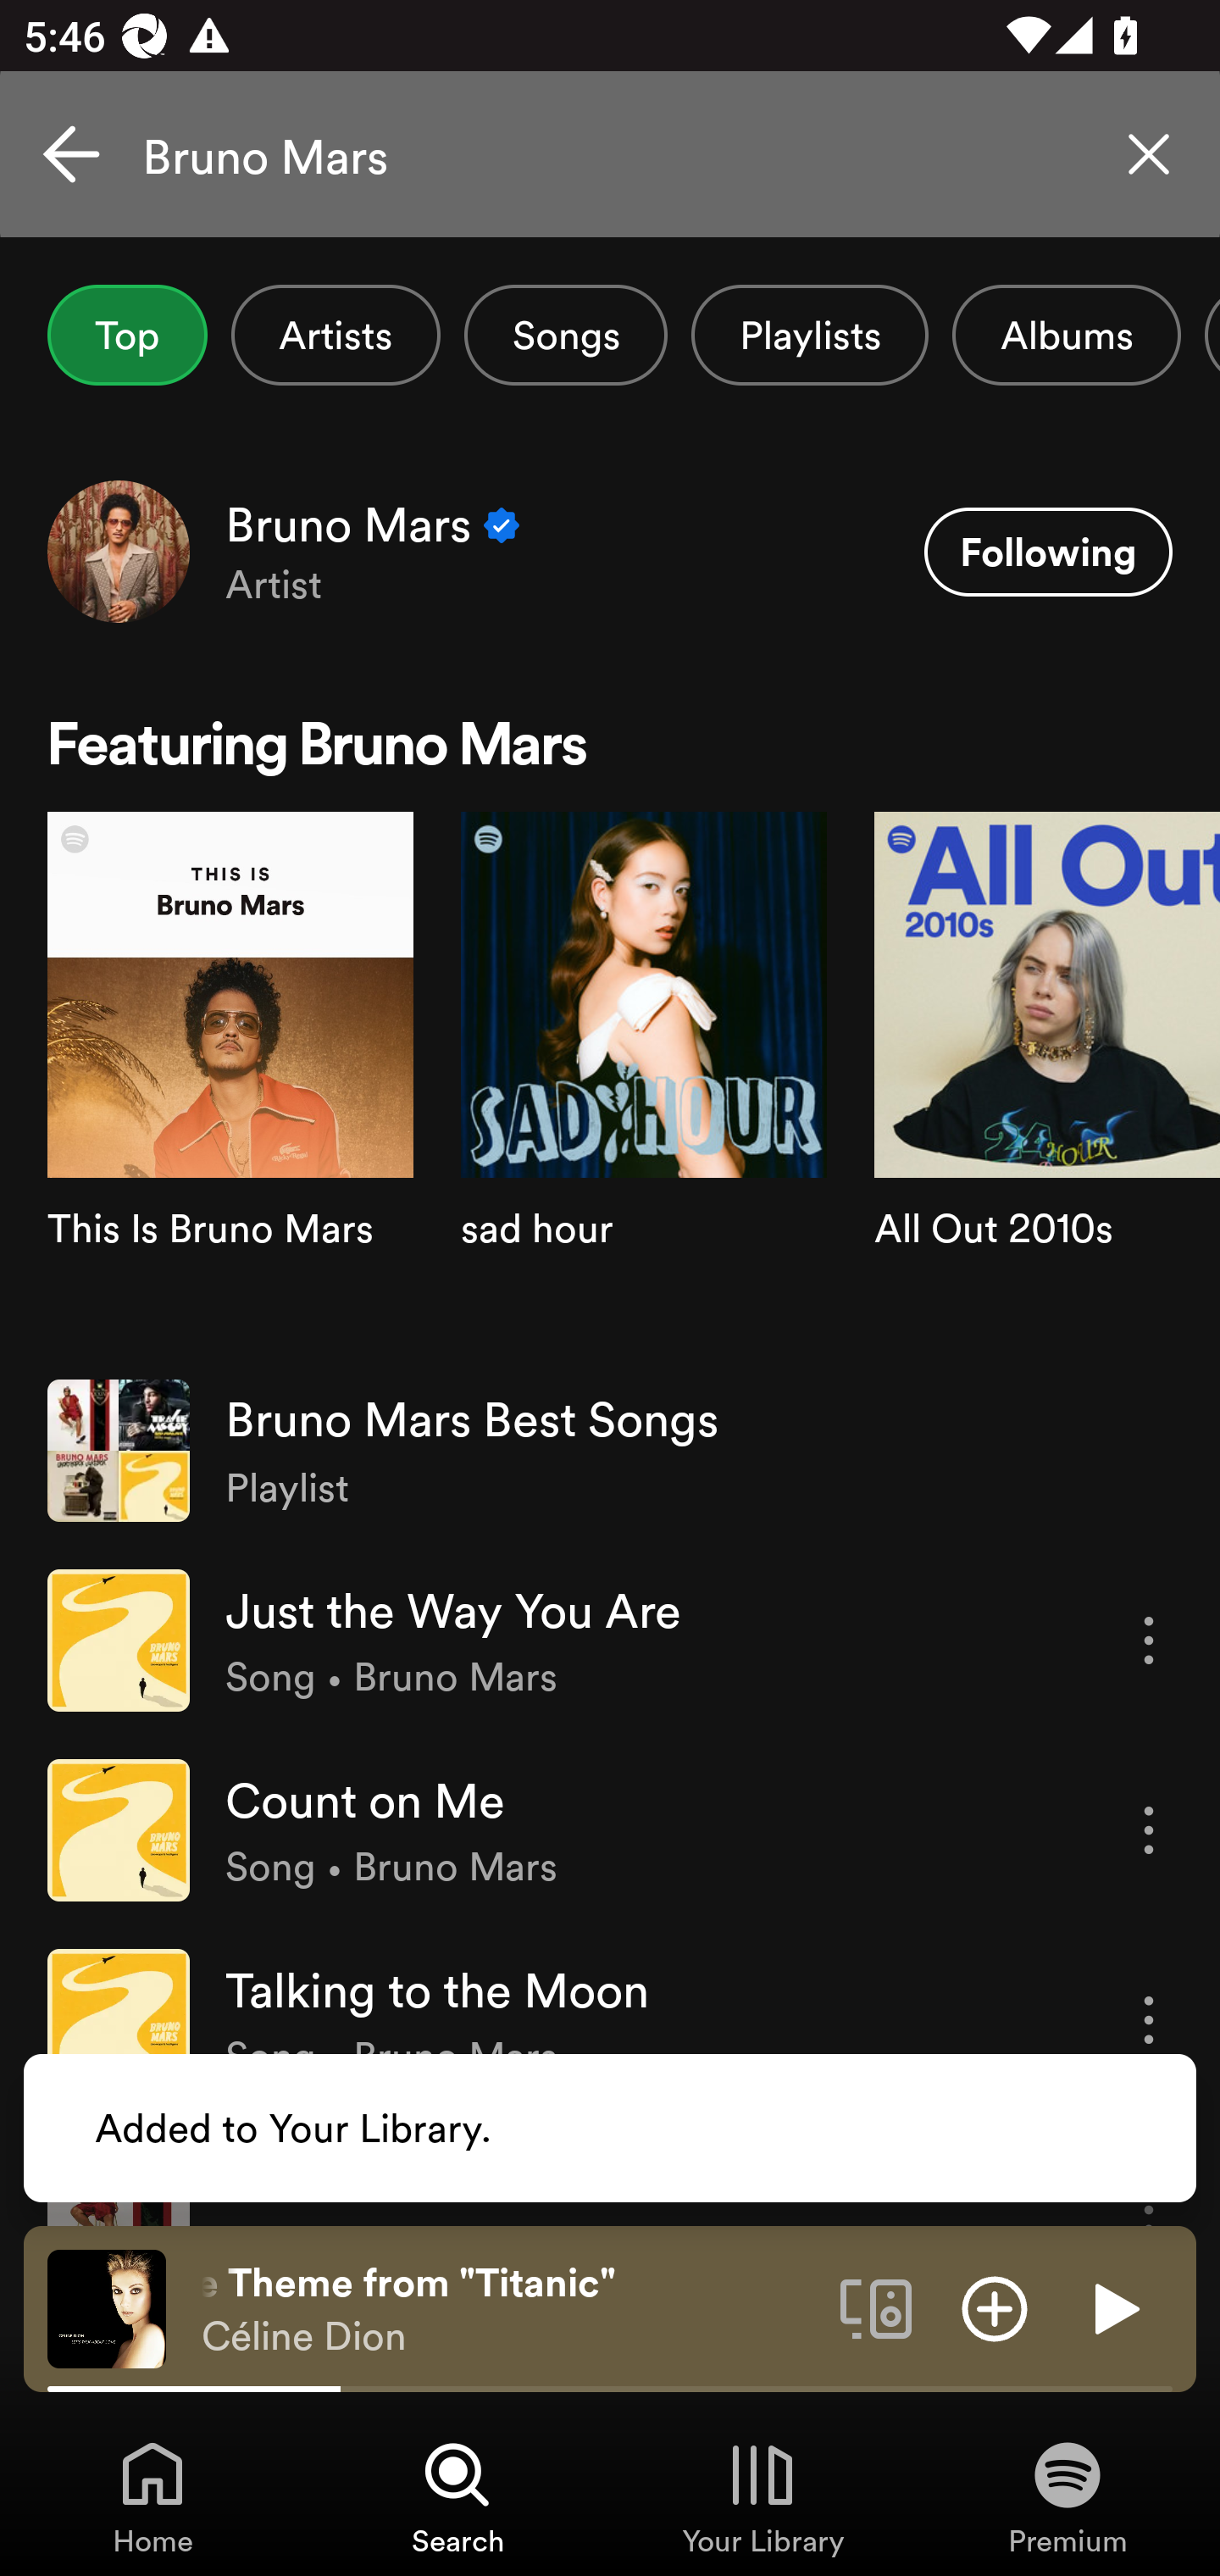 This screenshot has height=2576, width=1220. Describe the element at coordinates (610, 154) in the screenshot. I see `Bruno Mars` at that location.